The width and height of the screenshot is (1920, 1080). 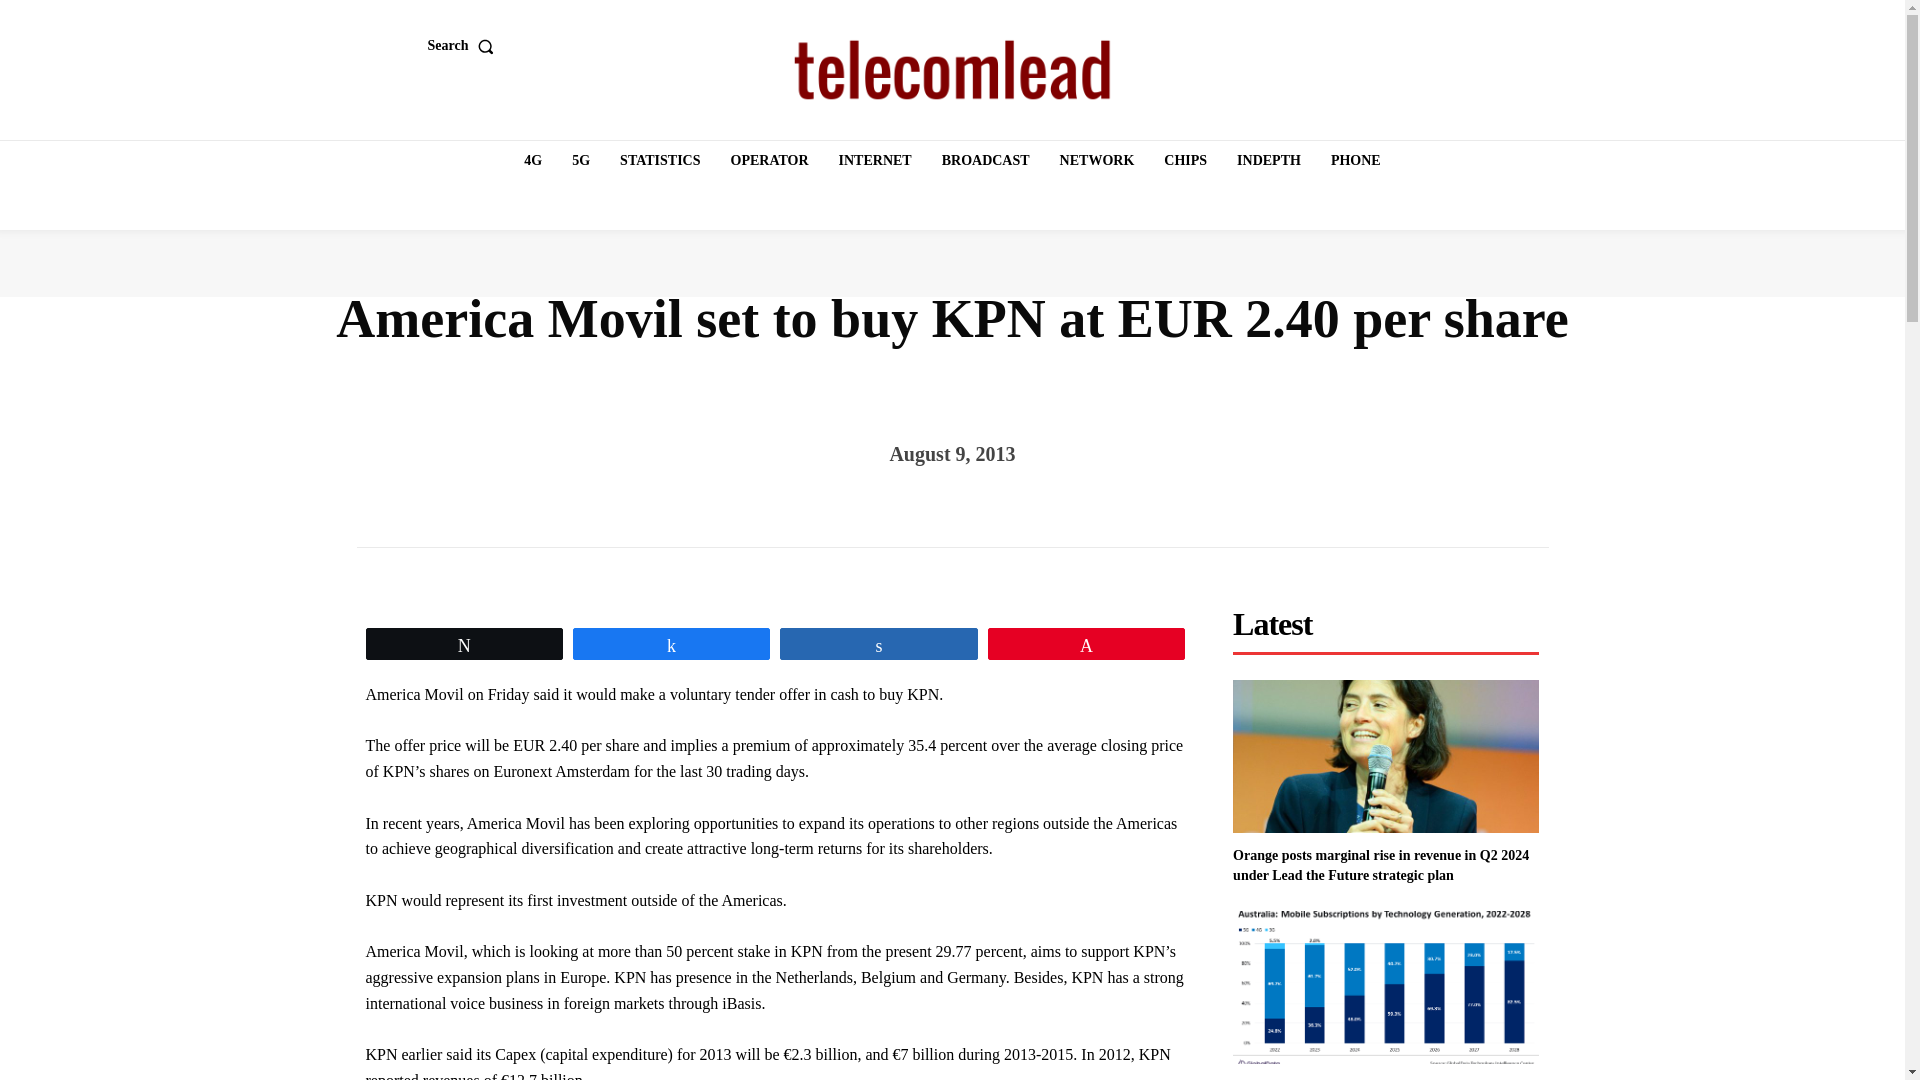 I want to click on Forecast on 5G subscribers in Australia, so click(x=1386, y=987).